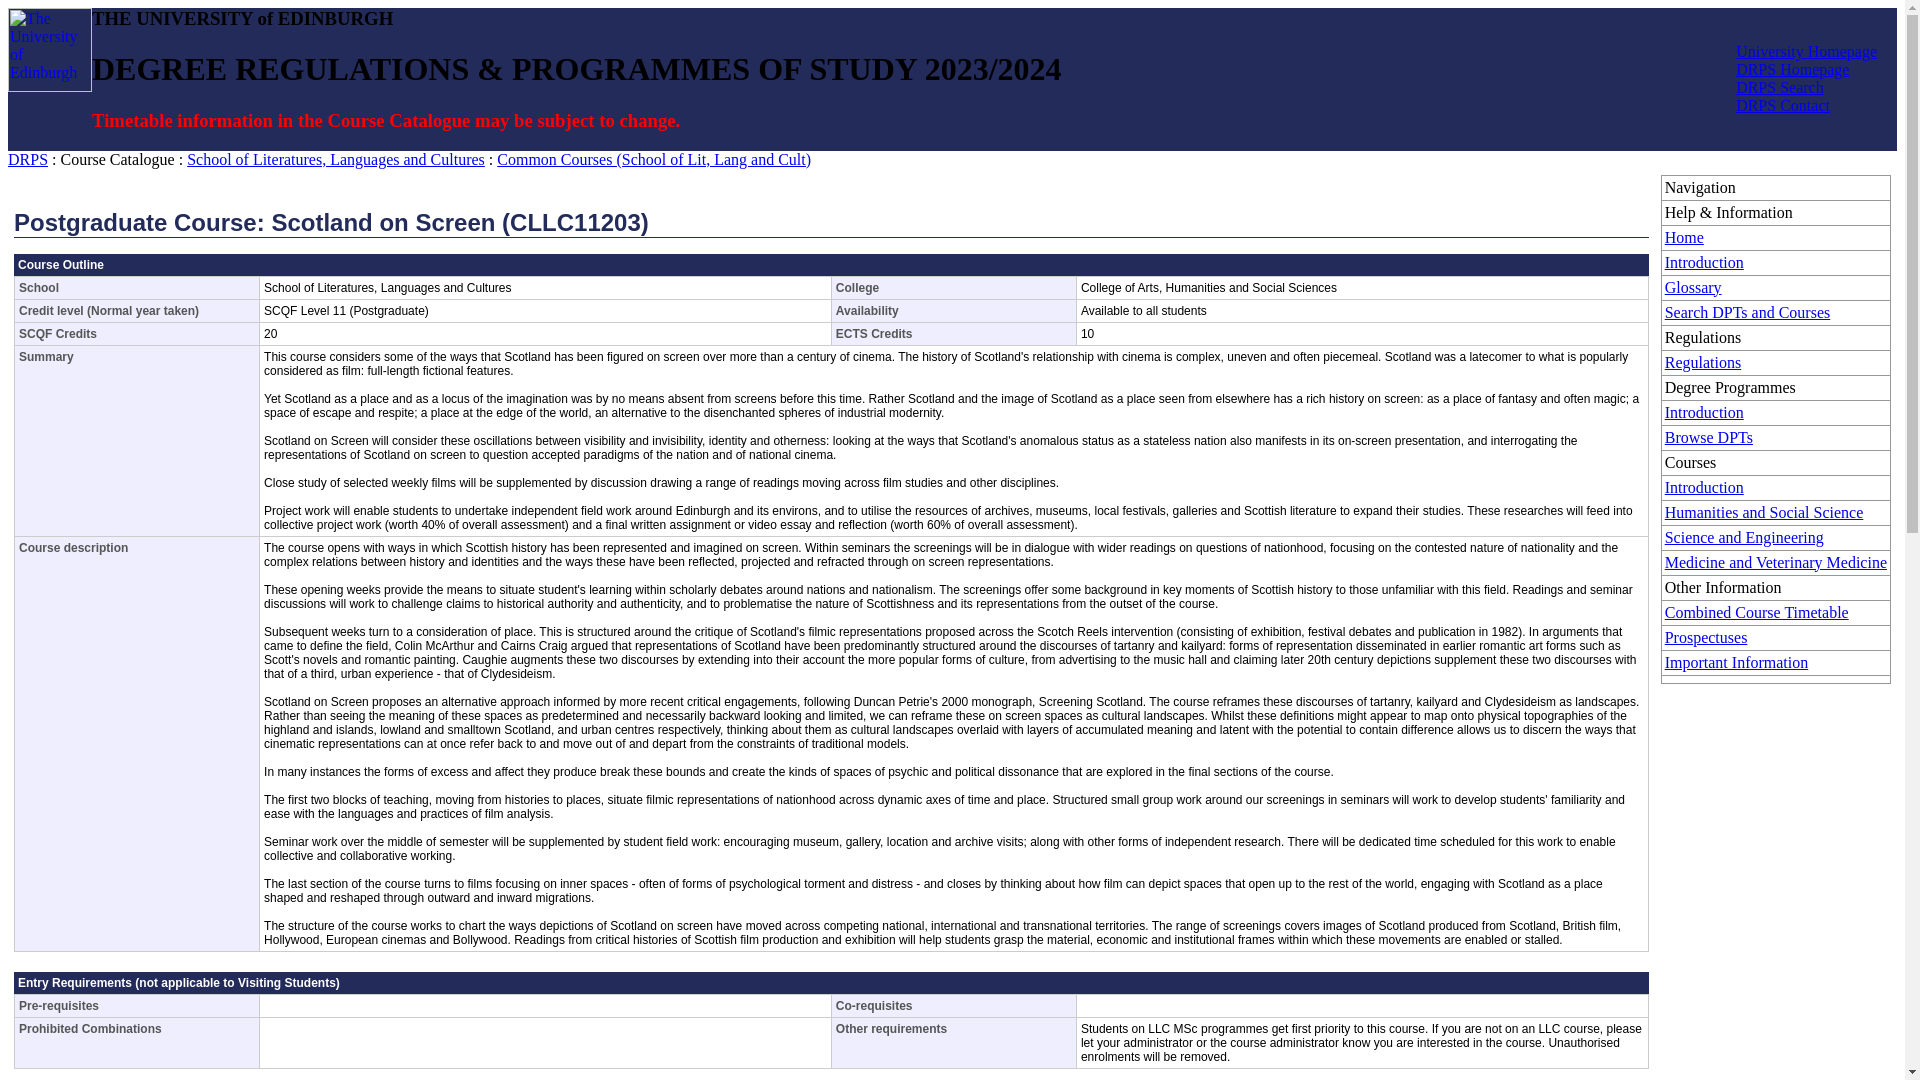 This screenshot has width=1920, height=1080. I want to click on Search DPTs and Courses, so click(1748, 312).